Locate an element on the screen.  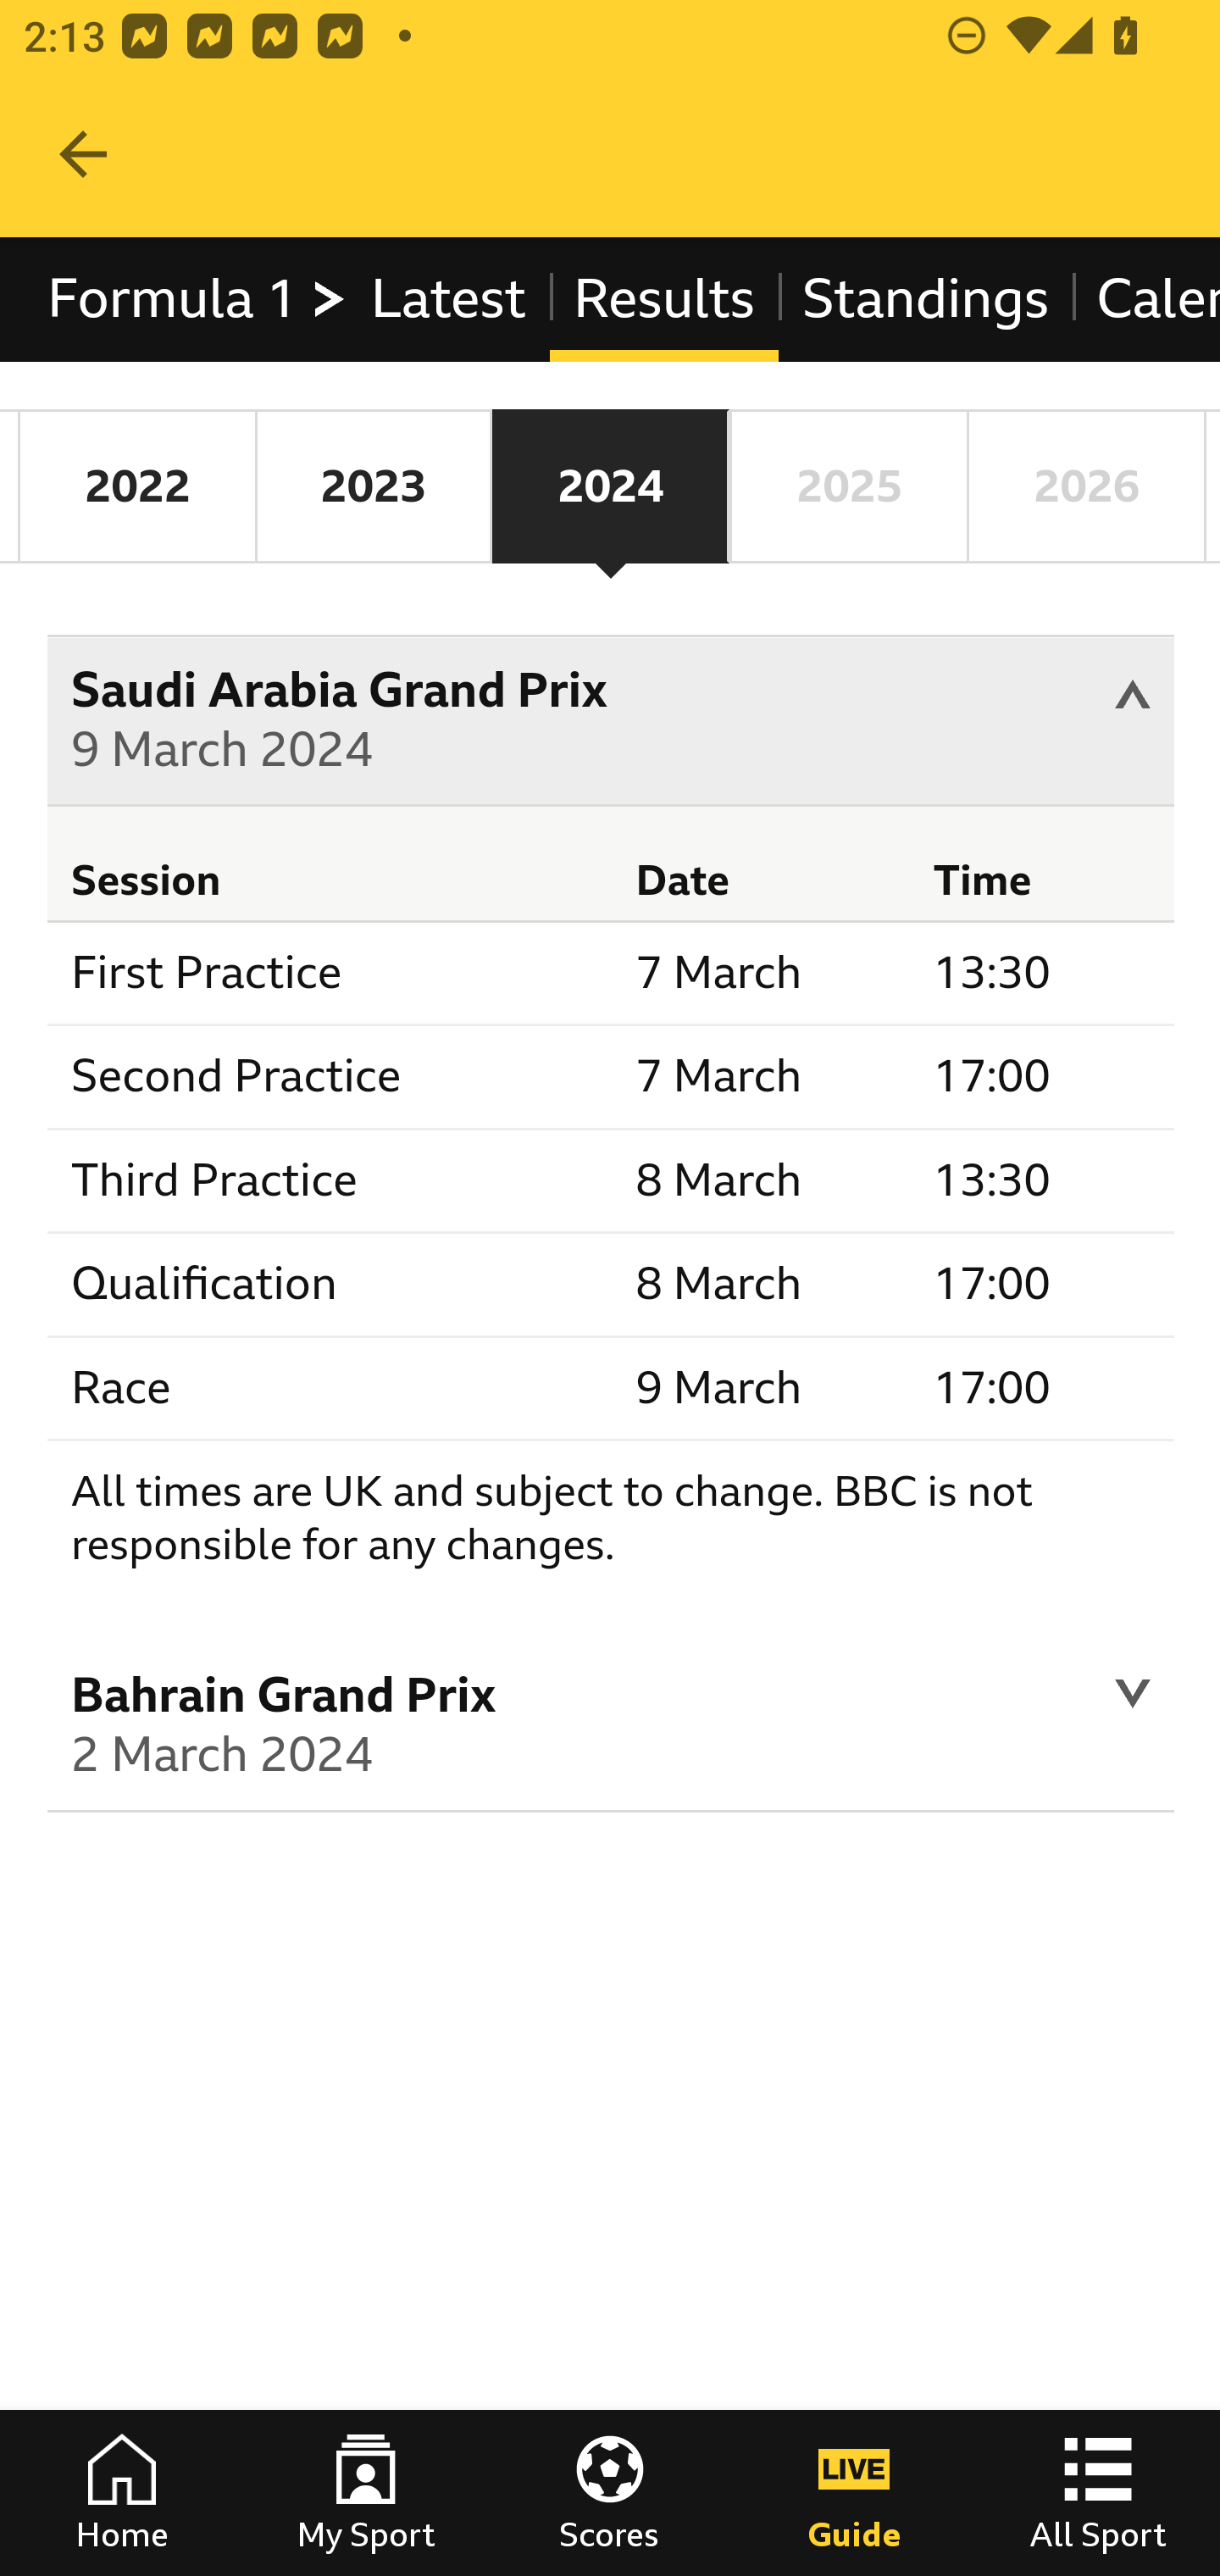
Latest is located at coordinates (447, 298).